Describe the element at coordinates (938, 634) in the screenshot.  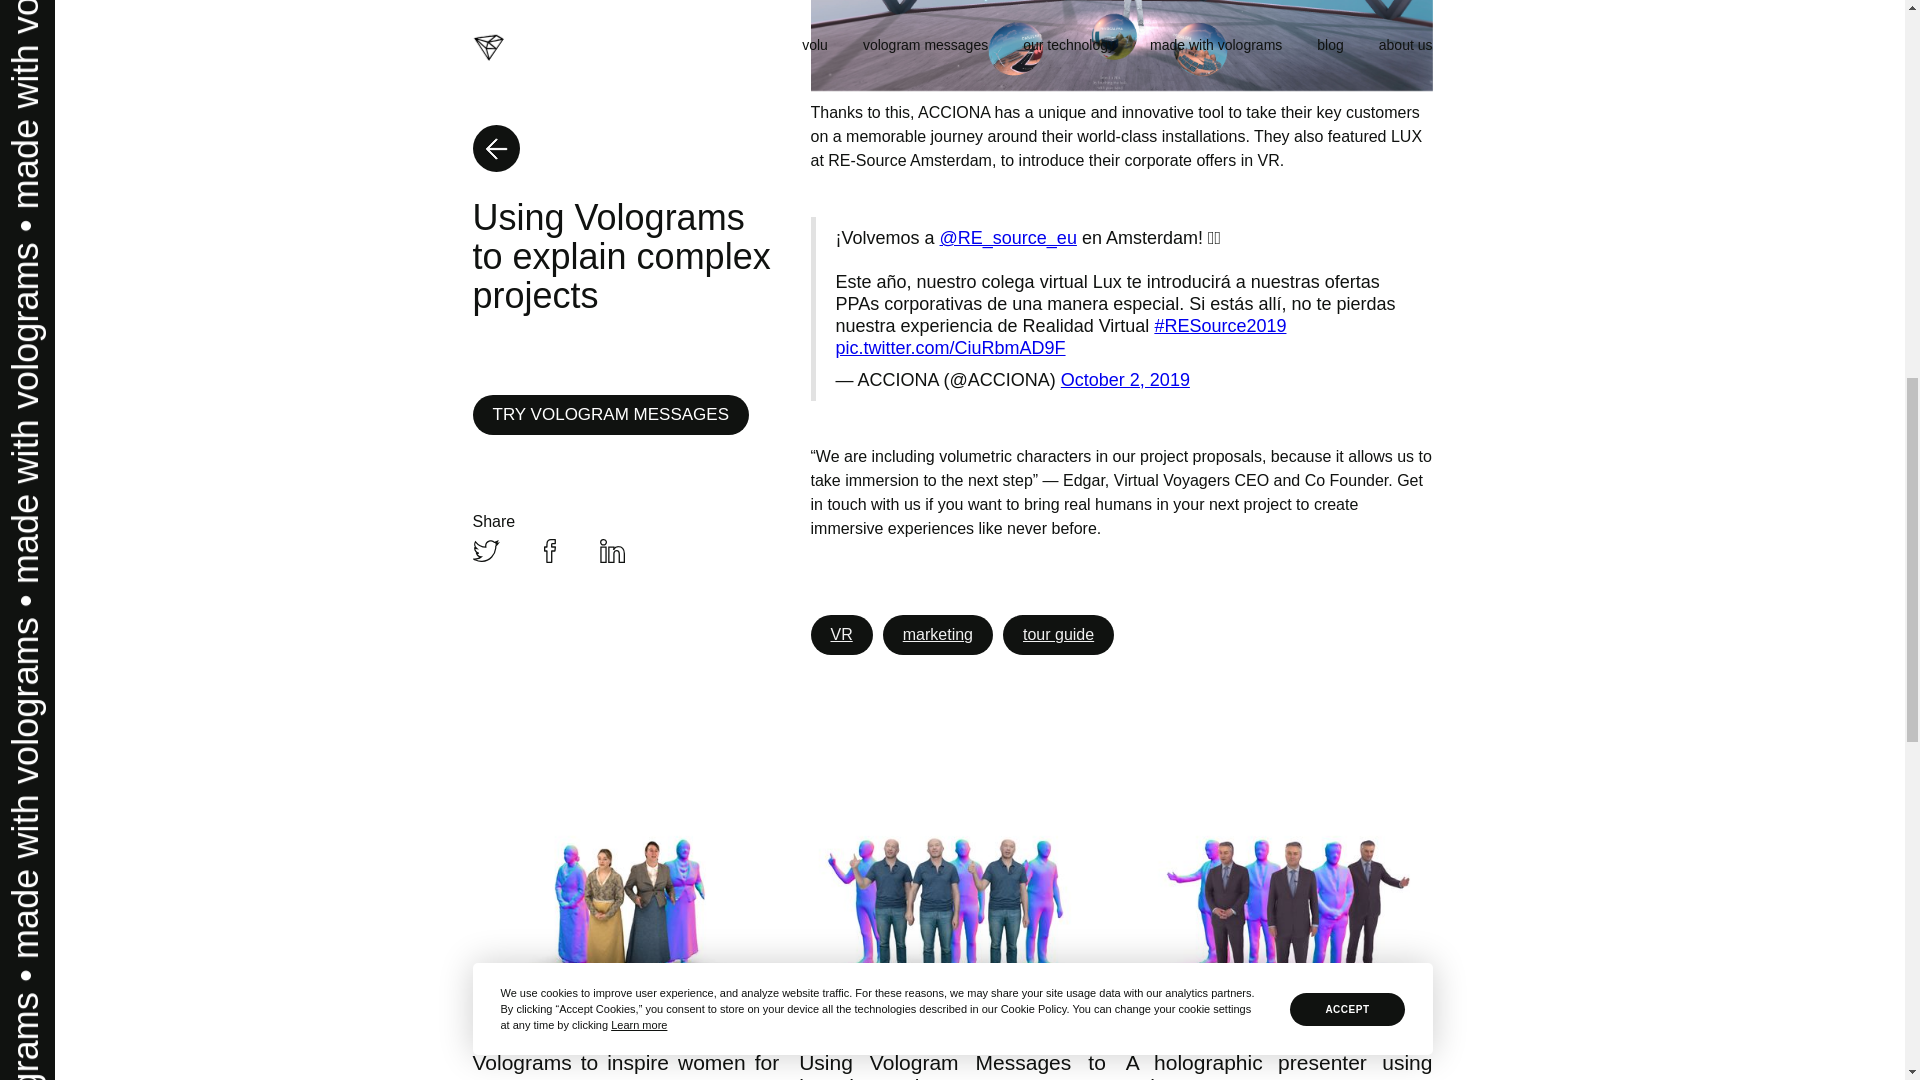
I see `marketing` at that location.